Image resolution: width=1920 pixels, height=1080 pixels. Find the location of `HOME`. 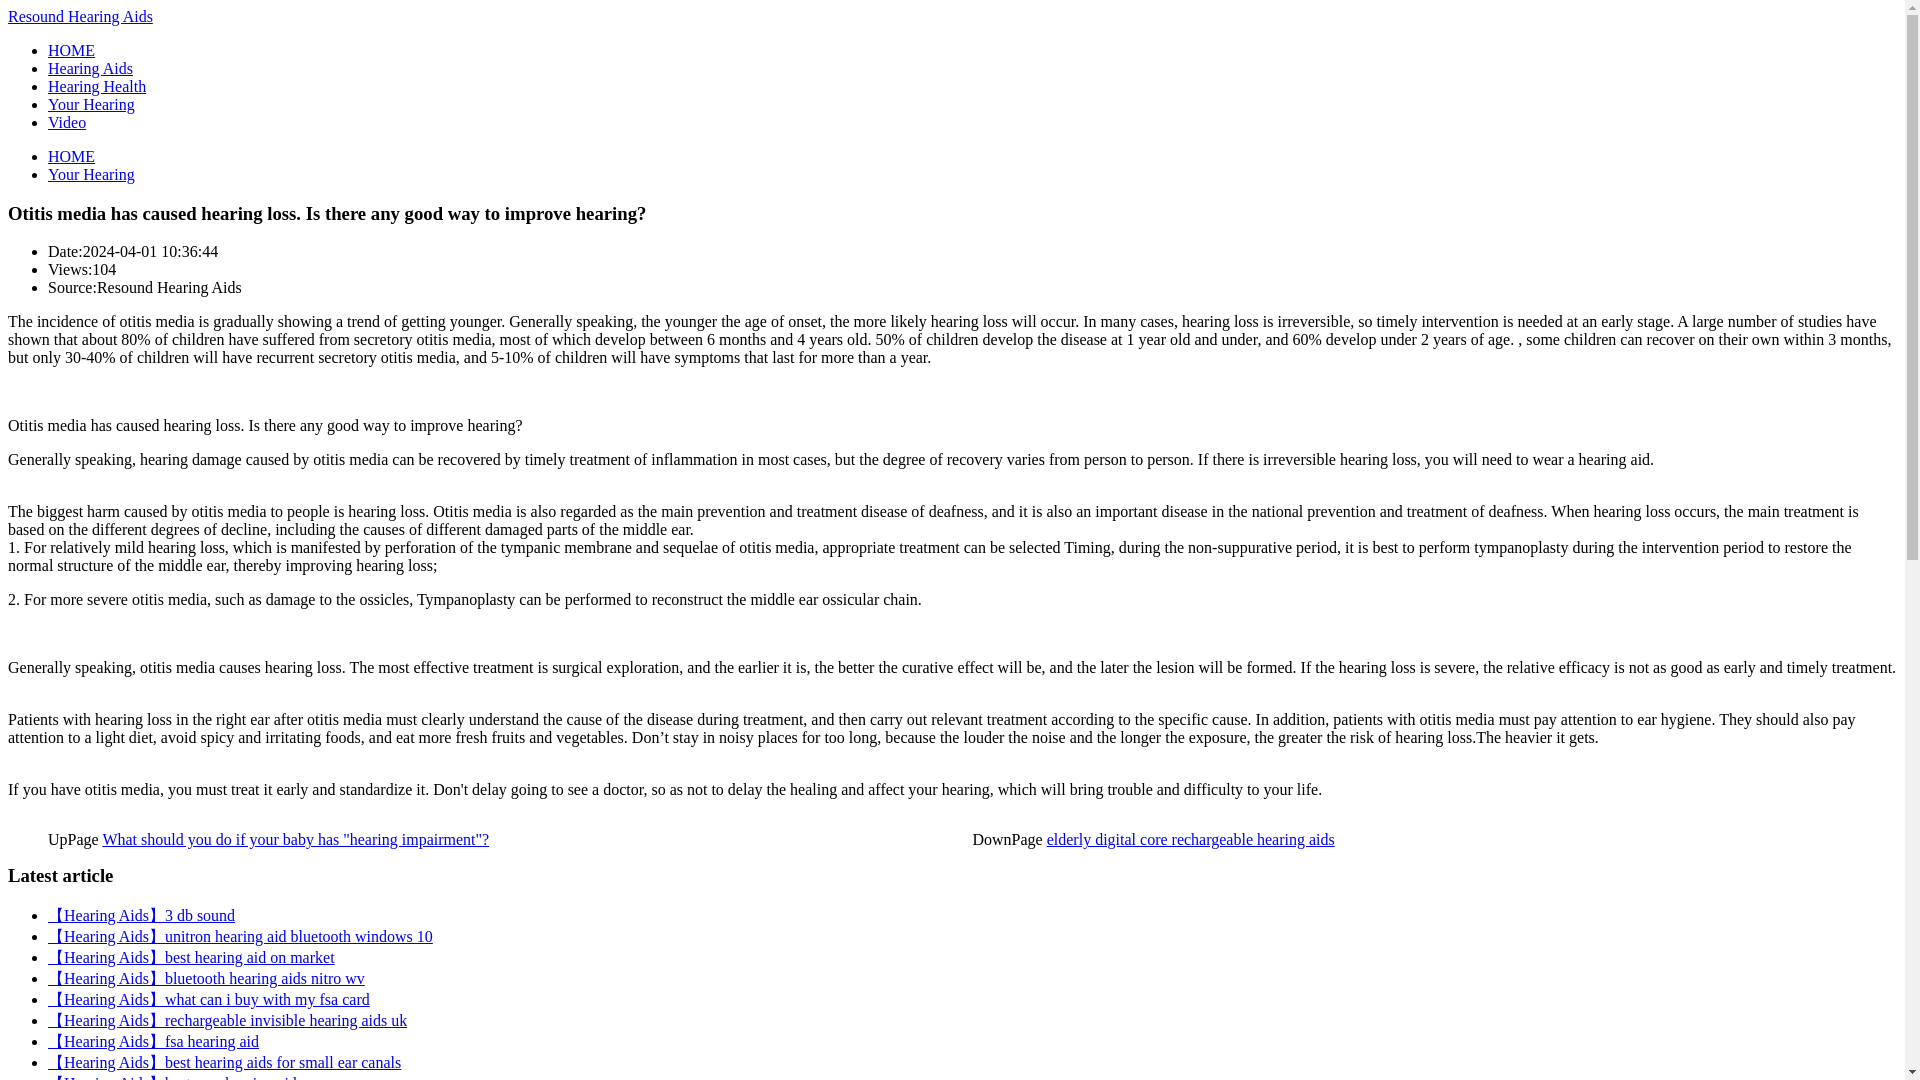

HOME is located at coordinates (71, 156).